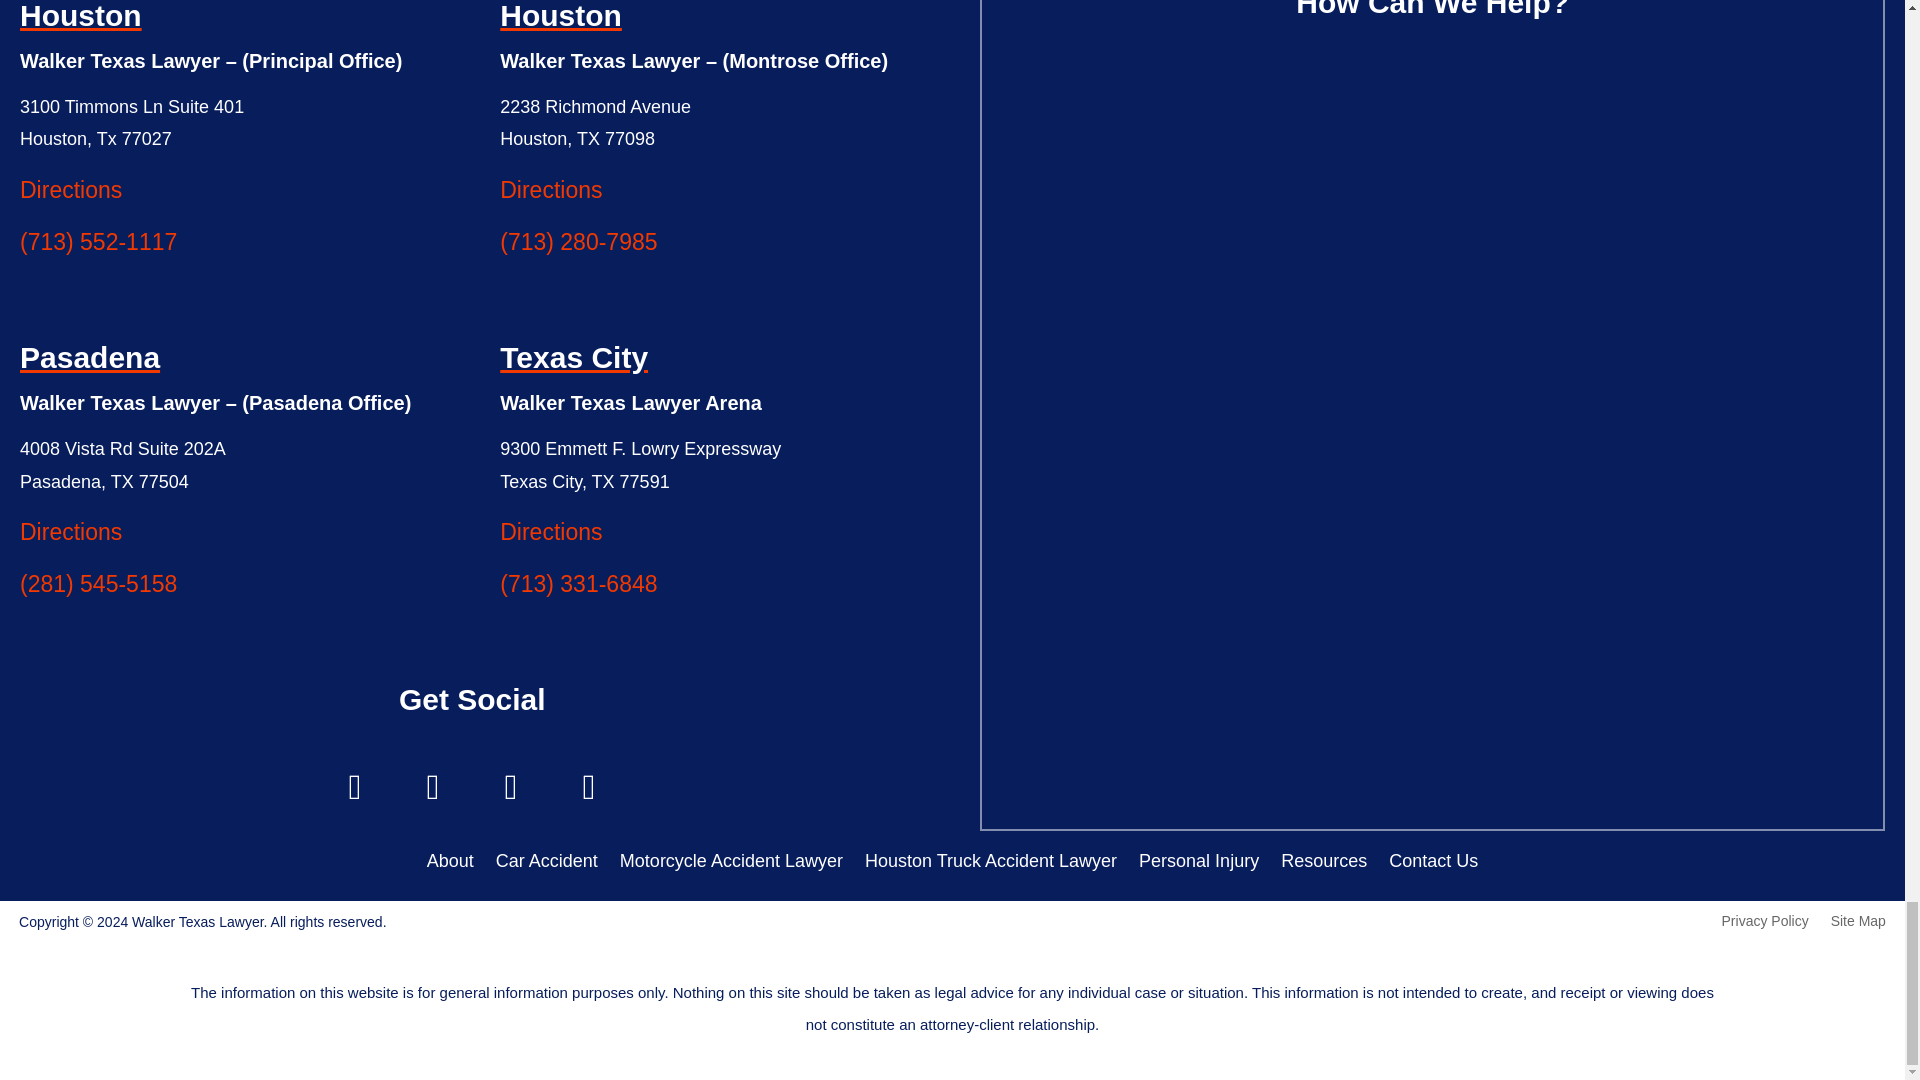  I want to click on Follow on Facebook, so click(354, 787).